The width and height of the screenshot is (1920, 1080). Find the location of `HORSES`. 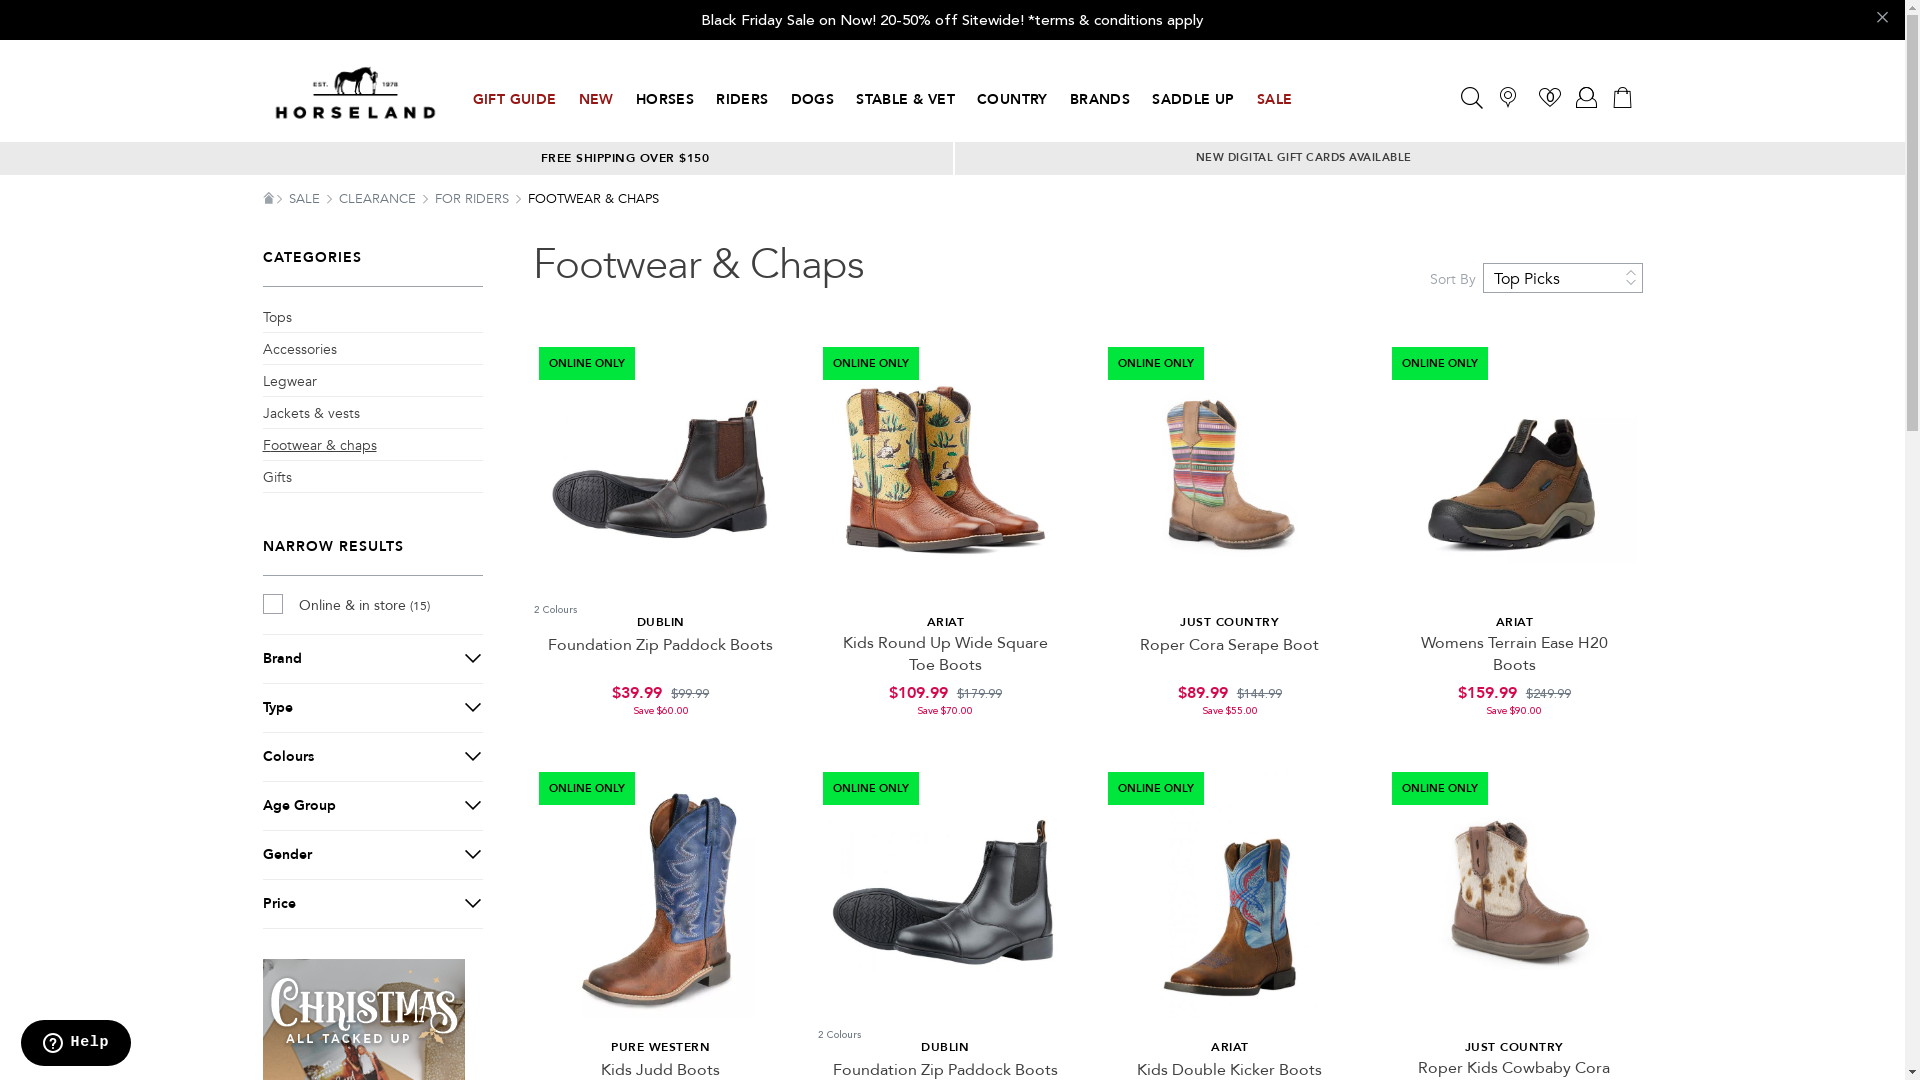

HORSES is located at coordinates (665, 100).